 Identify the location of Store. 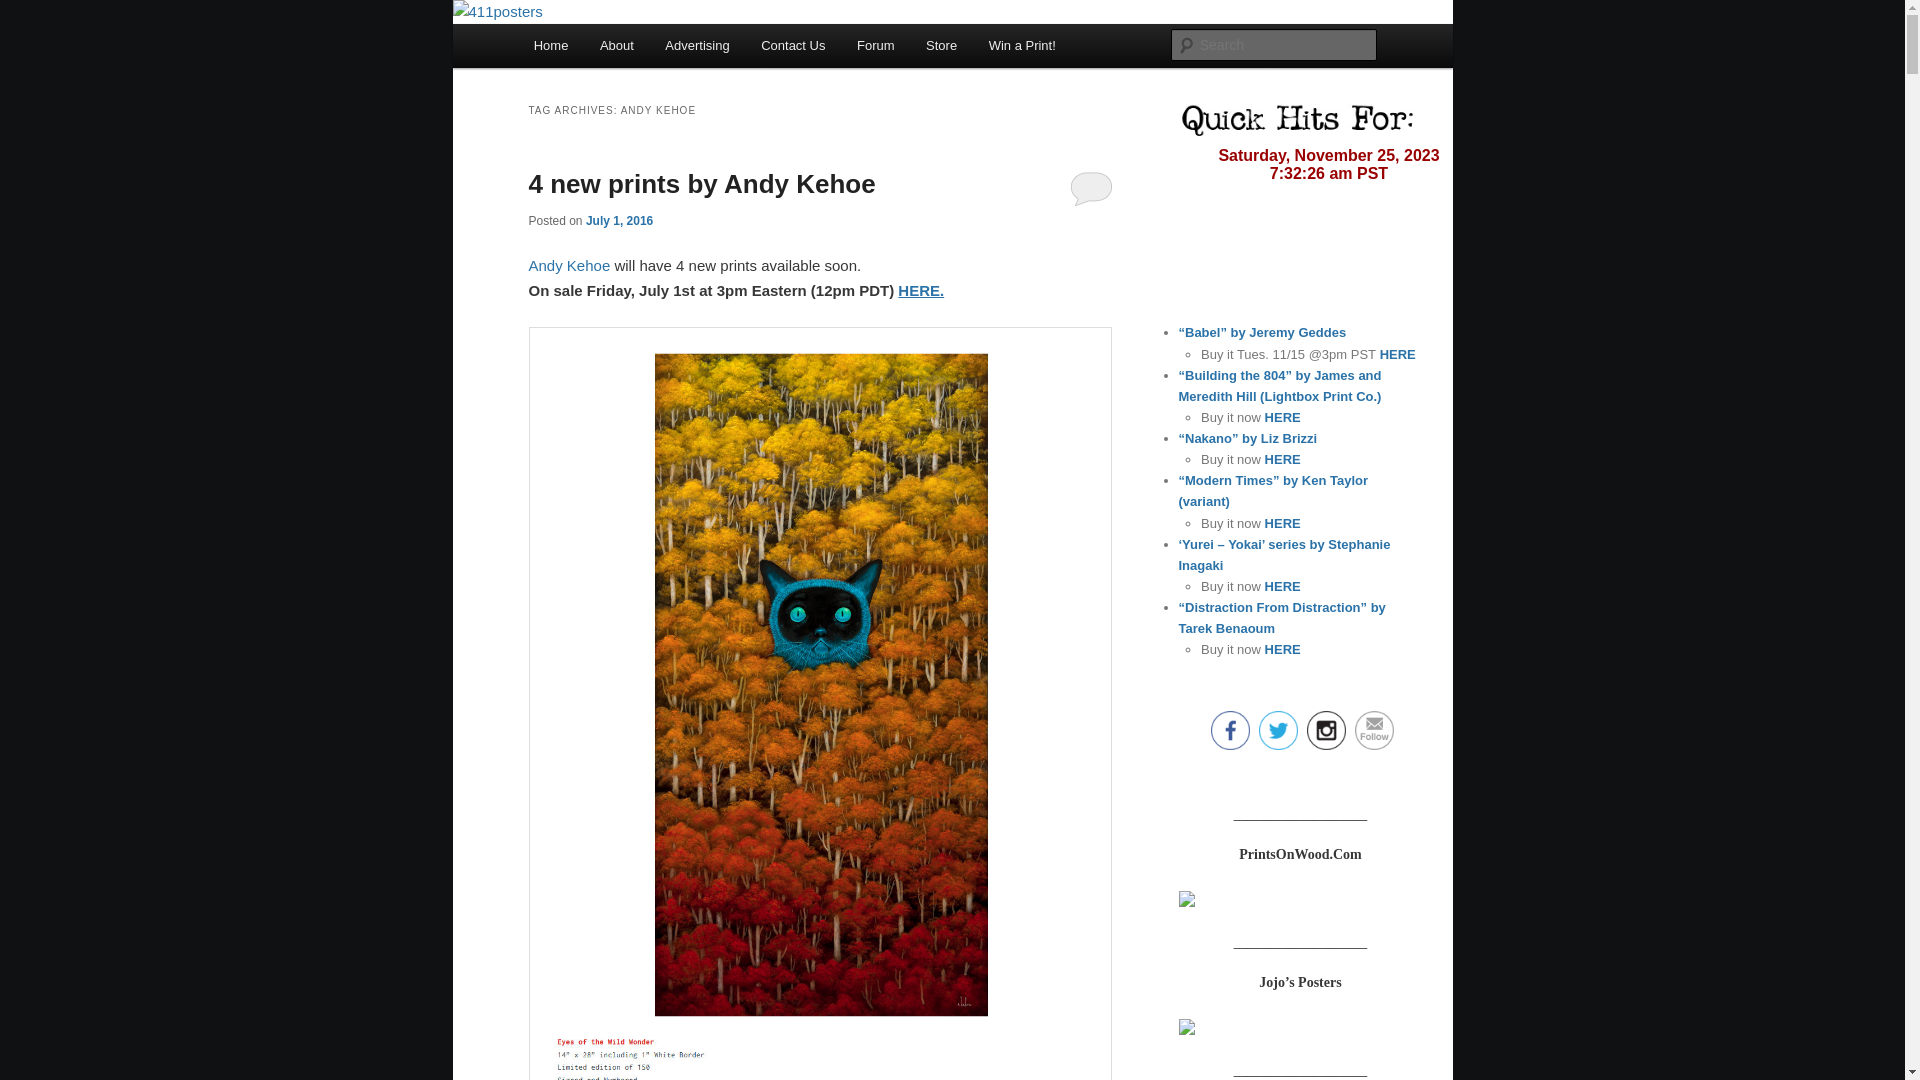
(941, 46).